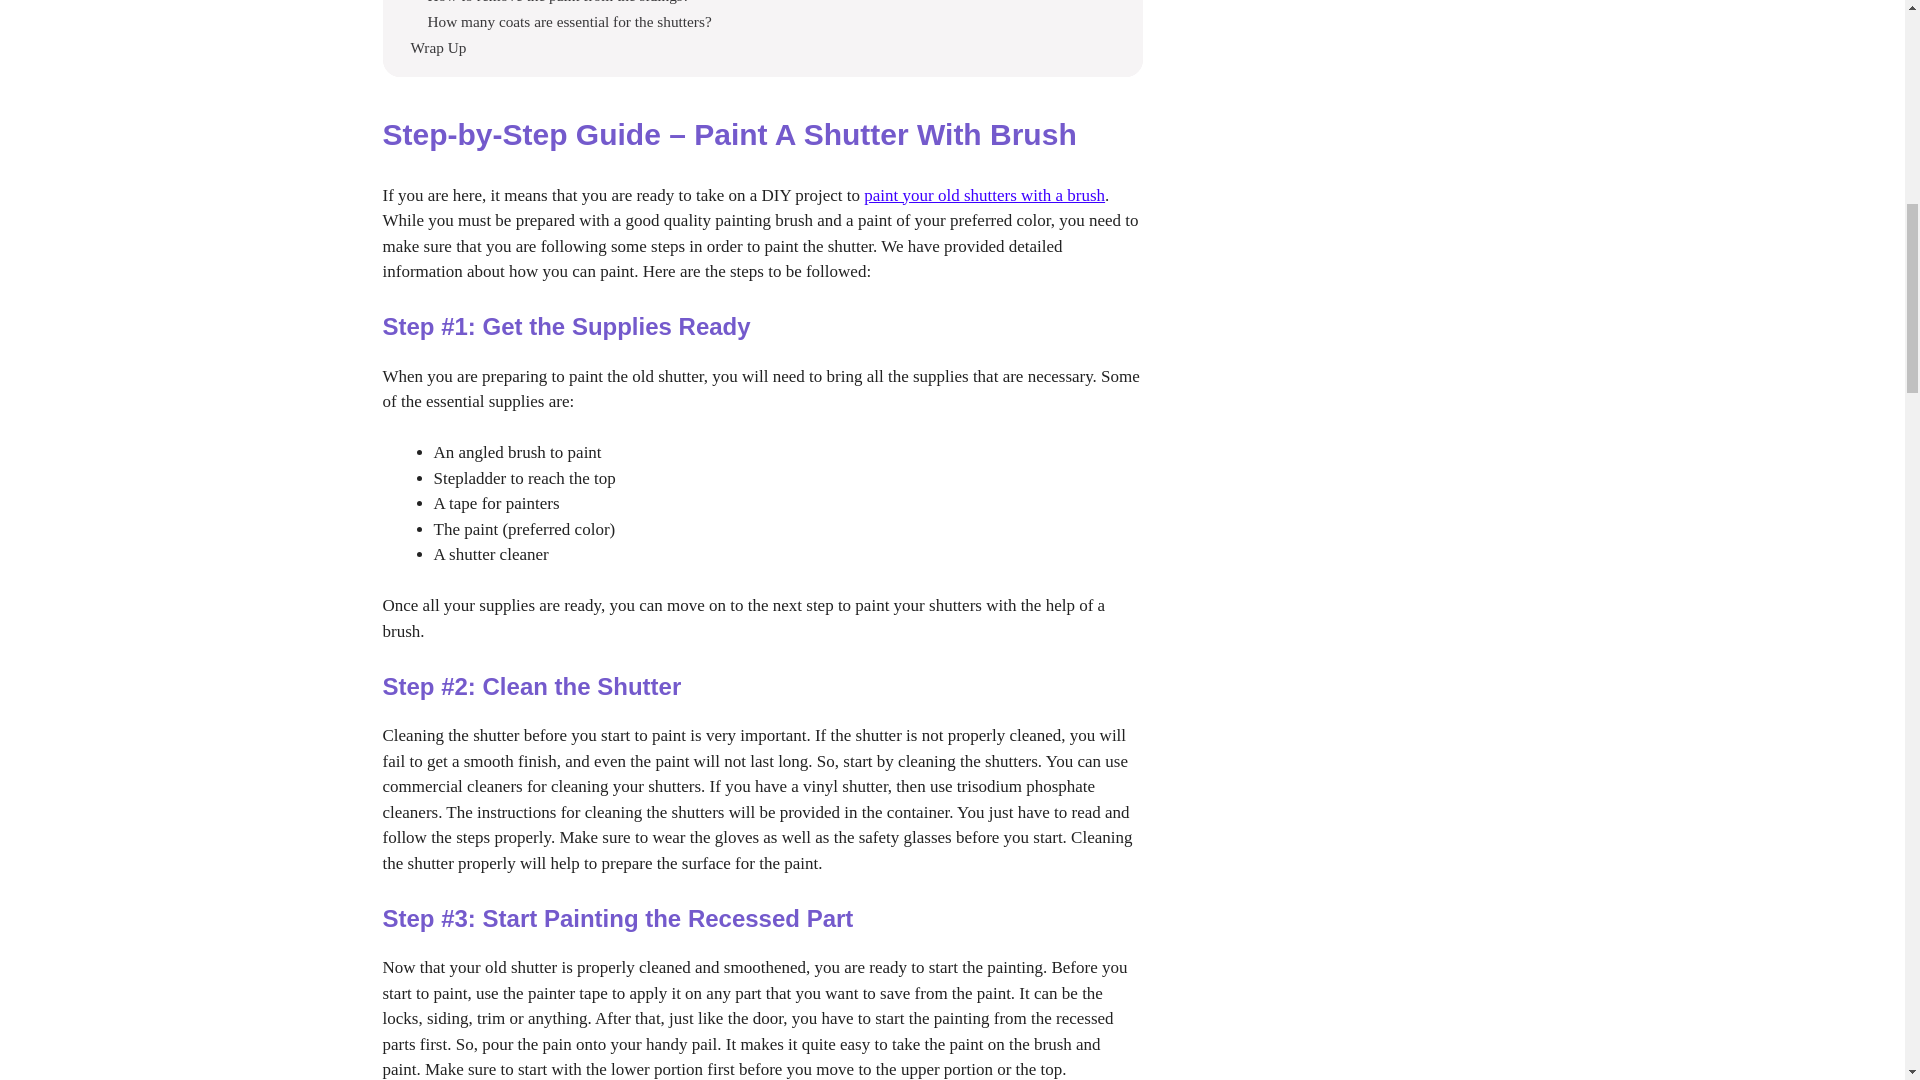 The height and width of the screenshot is (1080, 1920). I want to click on paint your old shutters with a brush, so click(984, 195).